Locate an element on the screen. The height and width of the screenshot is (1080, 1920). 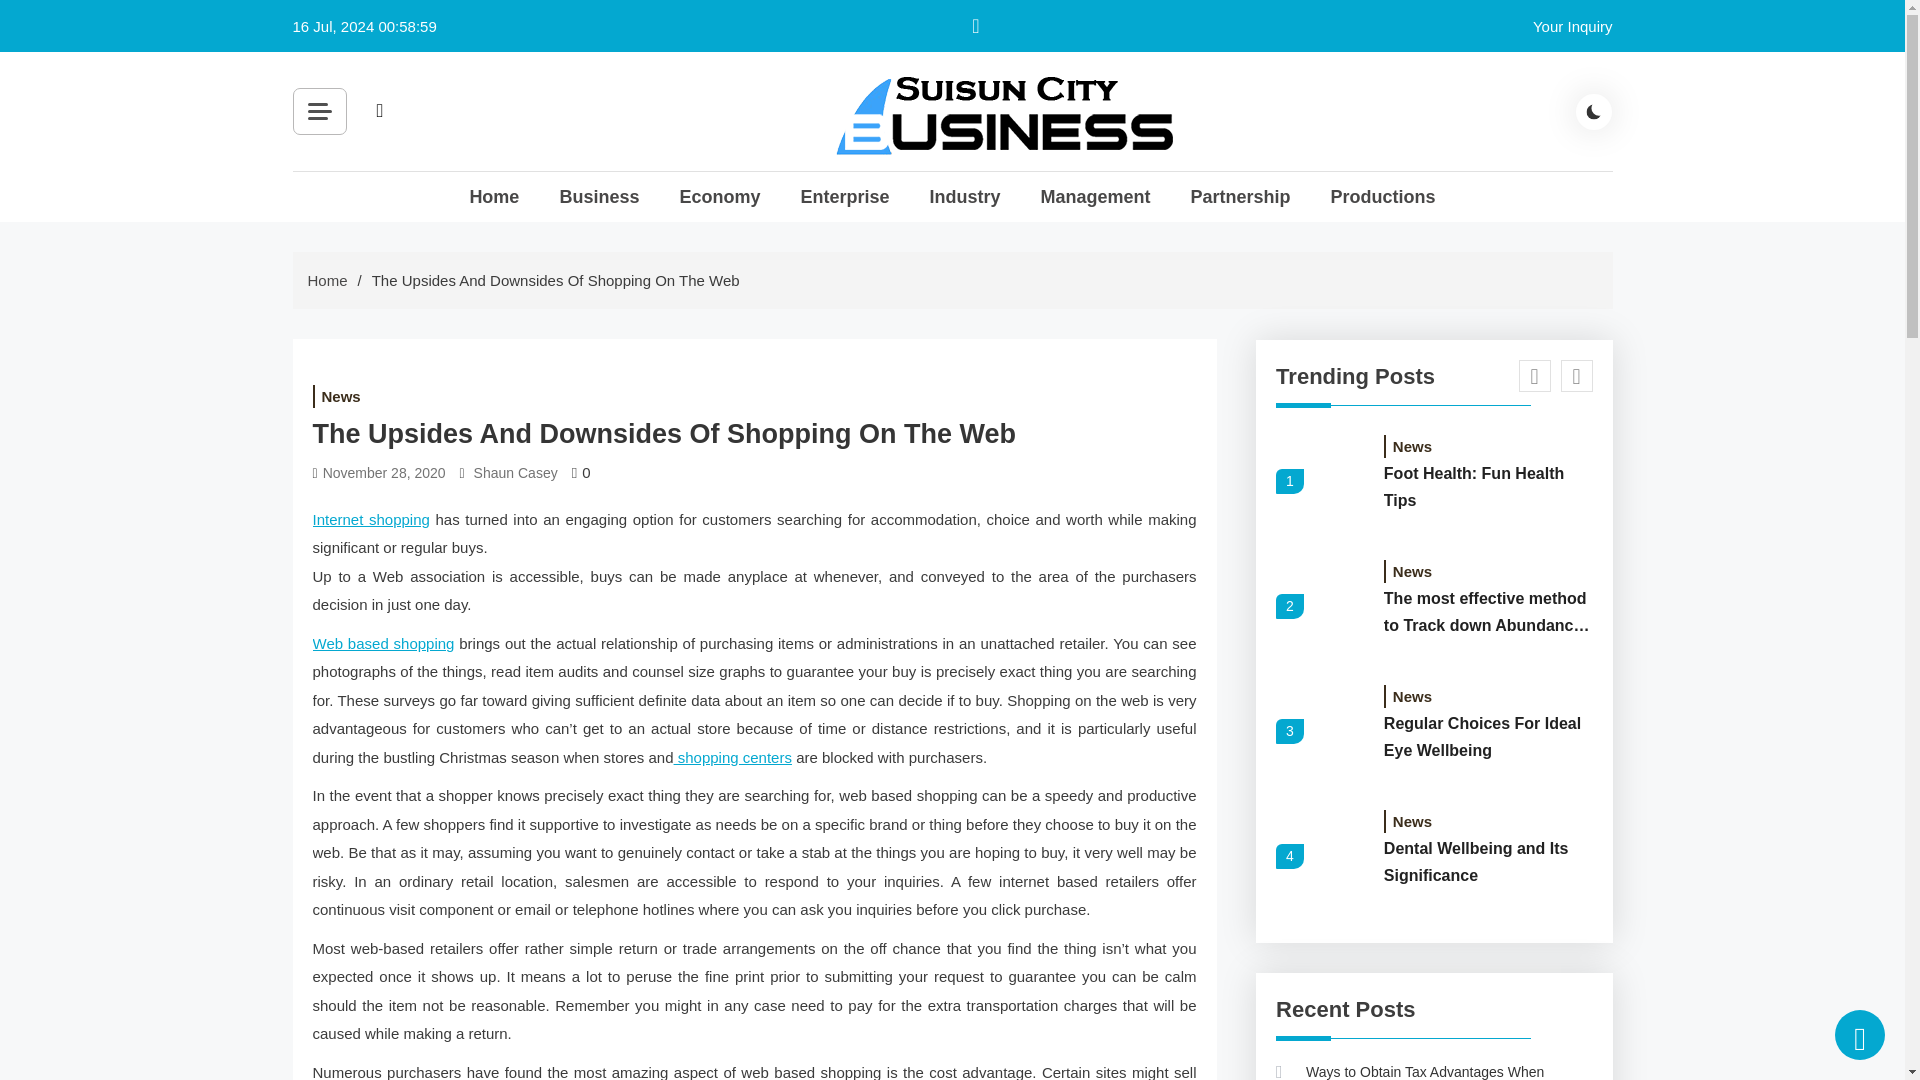
Home is located at coordinates (493, 196).